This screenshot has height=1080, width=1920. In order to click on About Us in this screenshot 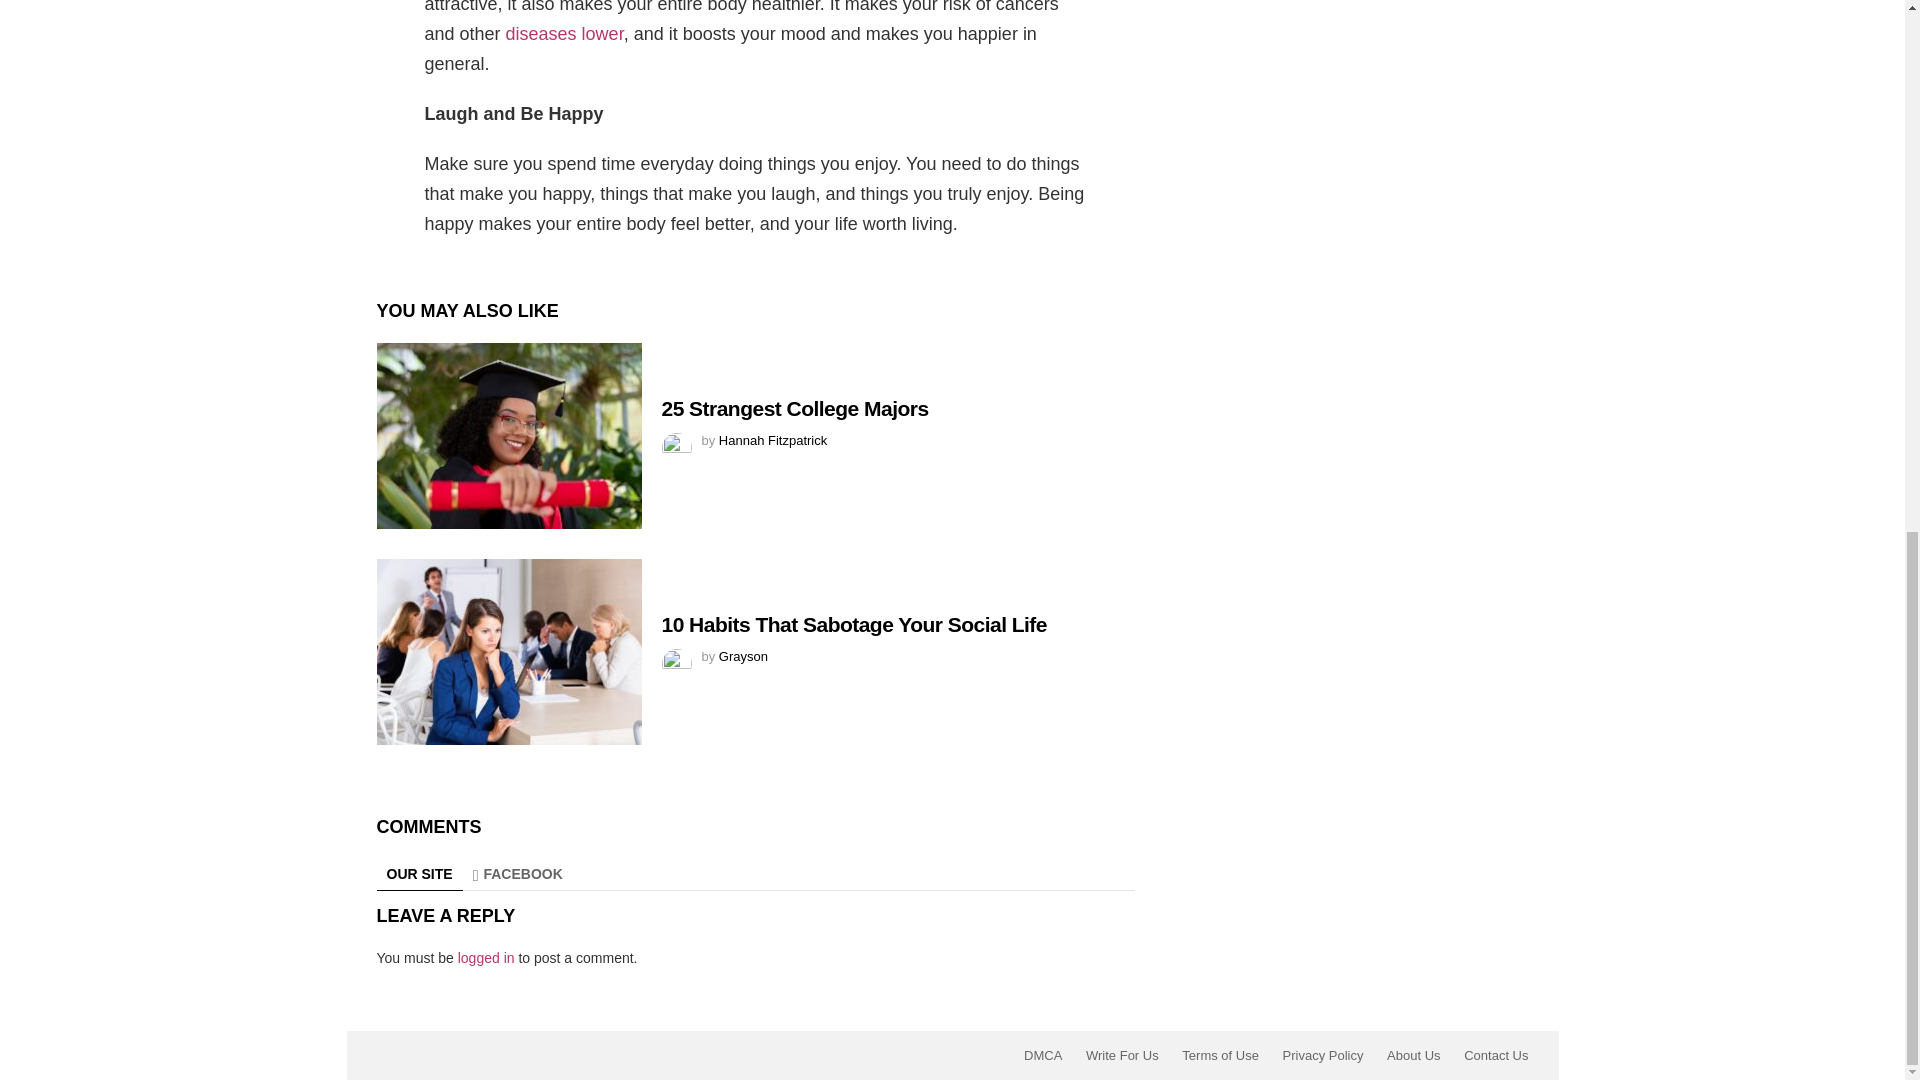, I will do `click(1412, 1055)`.